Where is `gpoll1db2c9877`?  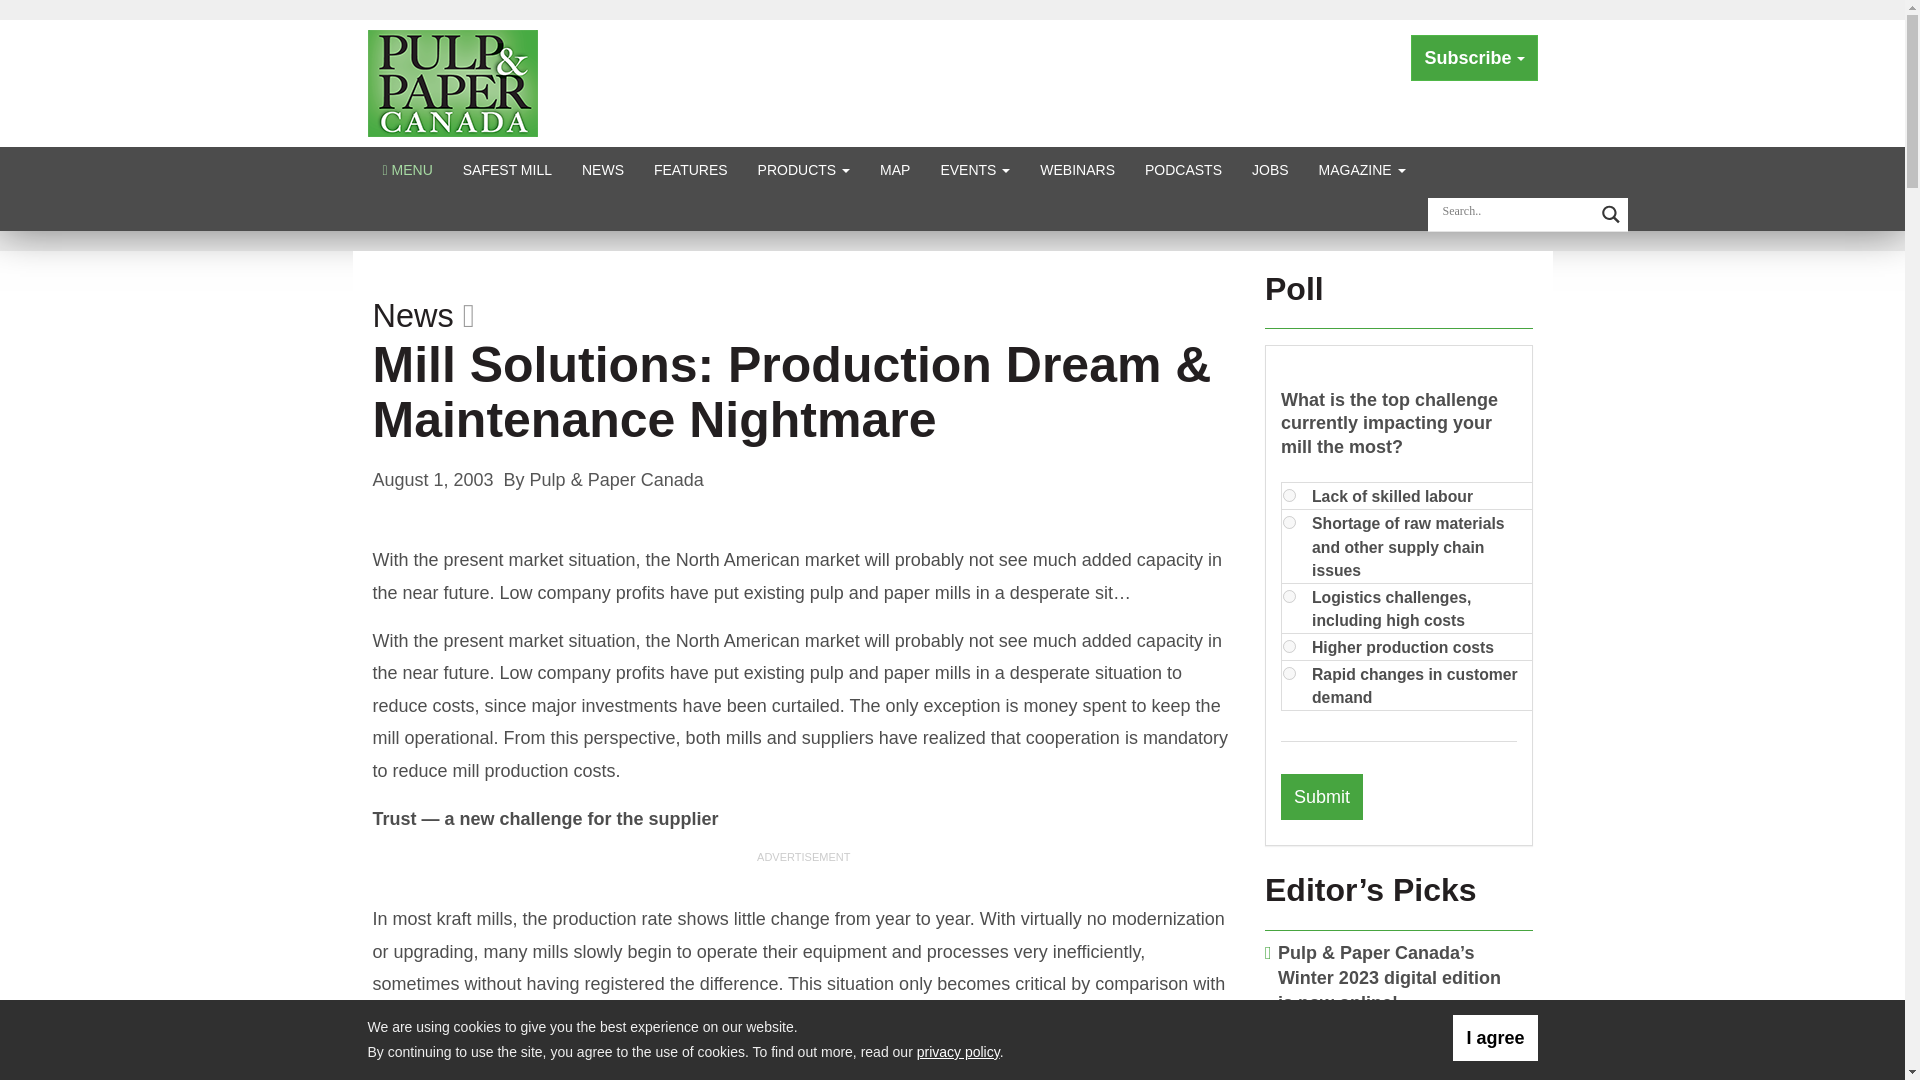
gpoll1db2c9877 is located at coordinates (1289, 646).